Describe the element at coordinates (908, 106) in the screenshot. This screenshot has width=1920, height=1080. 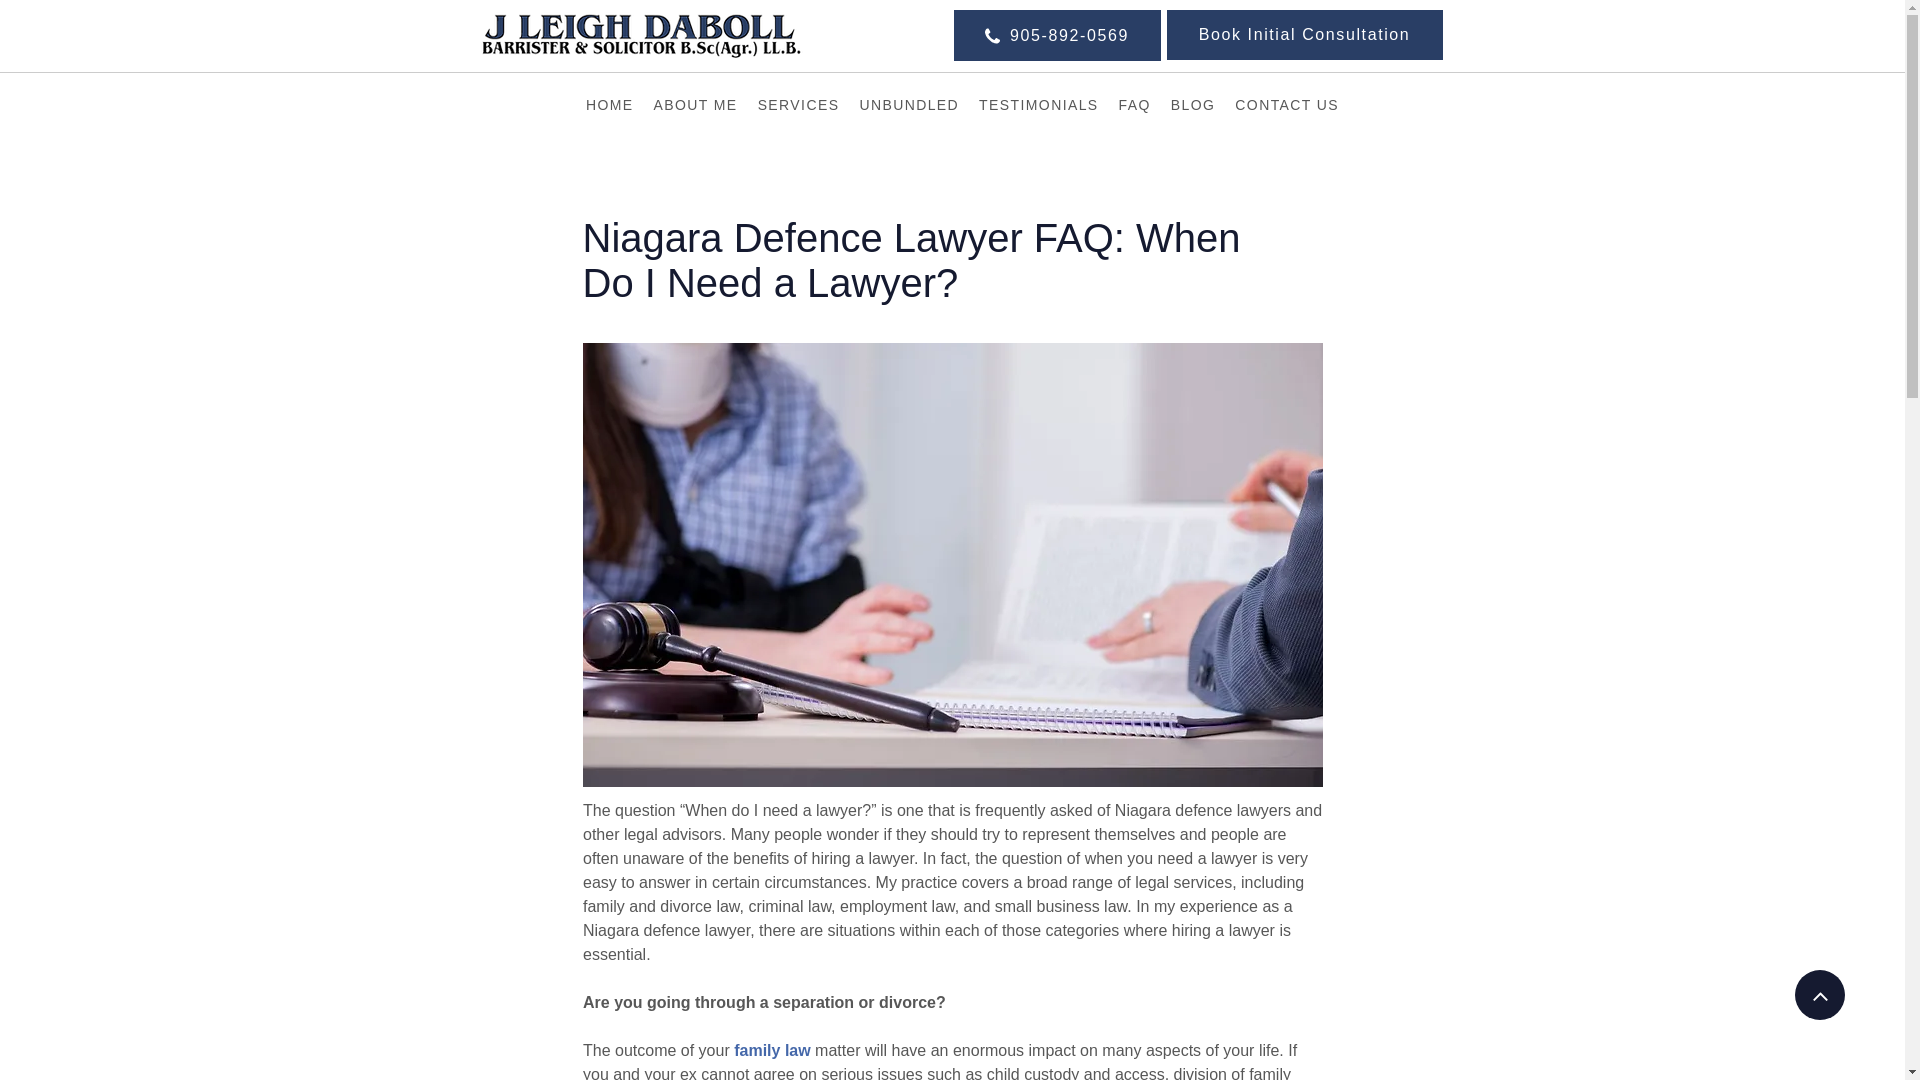
I see `UNBUNDLED` at that location.